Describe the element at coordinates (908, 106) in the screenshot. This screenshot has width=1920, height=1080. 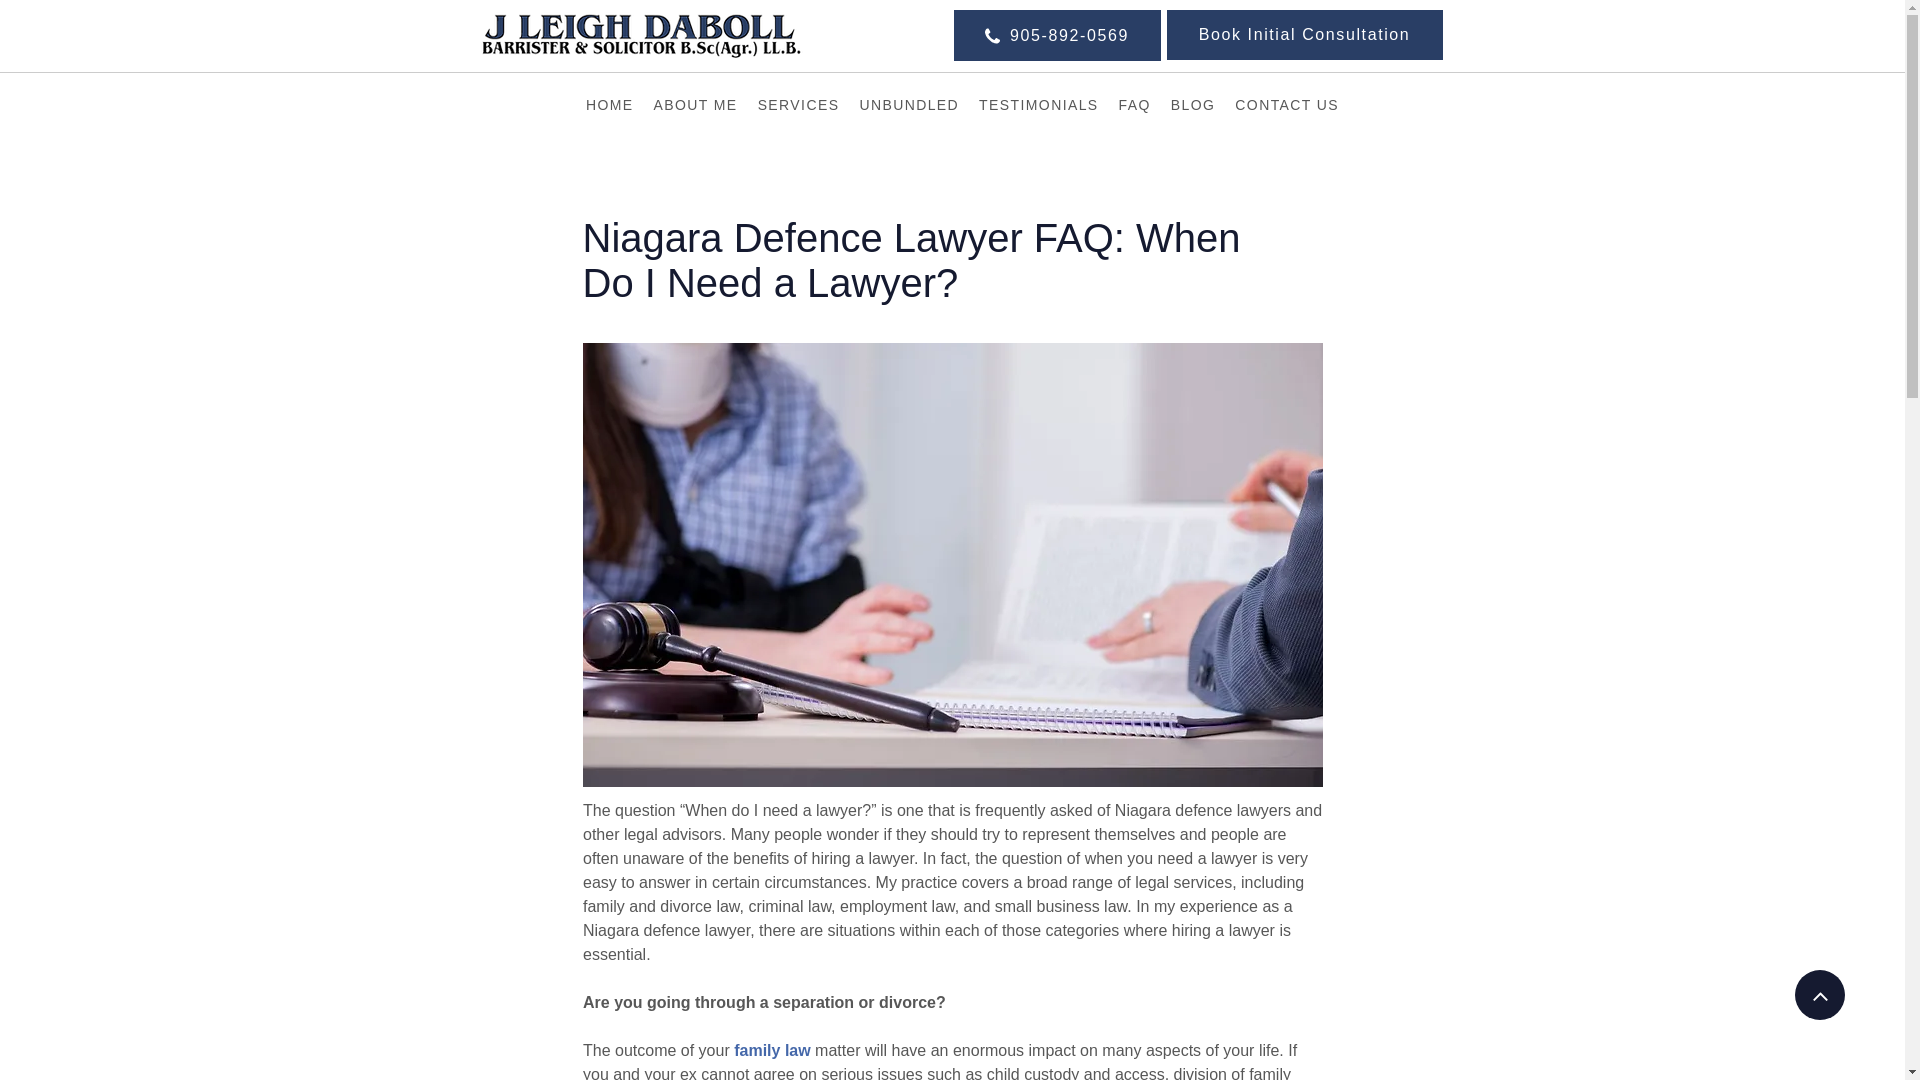
I see `UNBUNDLED` at that location.